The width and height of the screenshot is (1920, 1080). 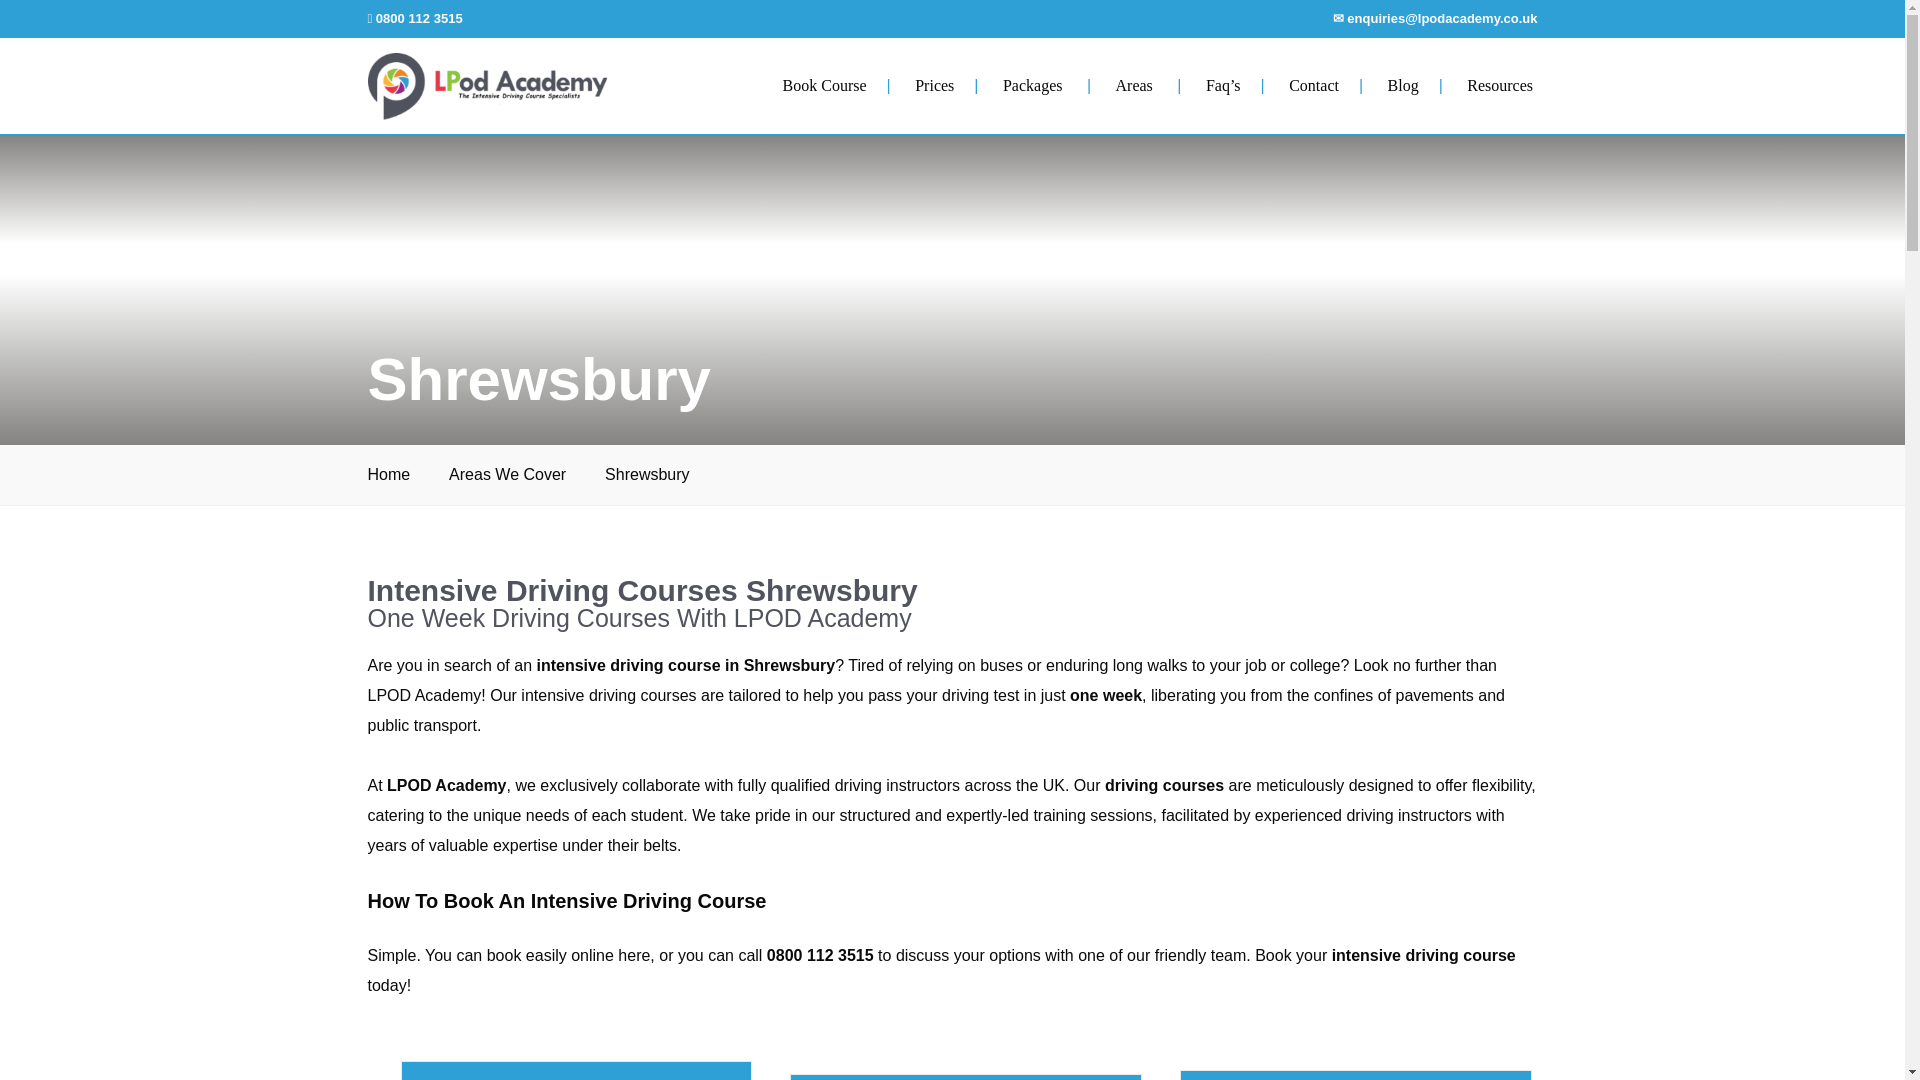 What do you see at coordinates (825, 84) in the screenshot?
I see `Book Course` at bounding box center [825, 84].